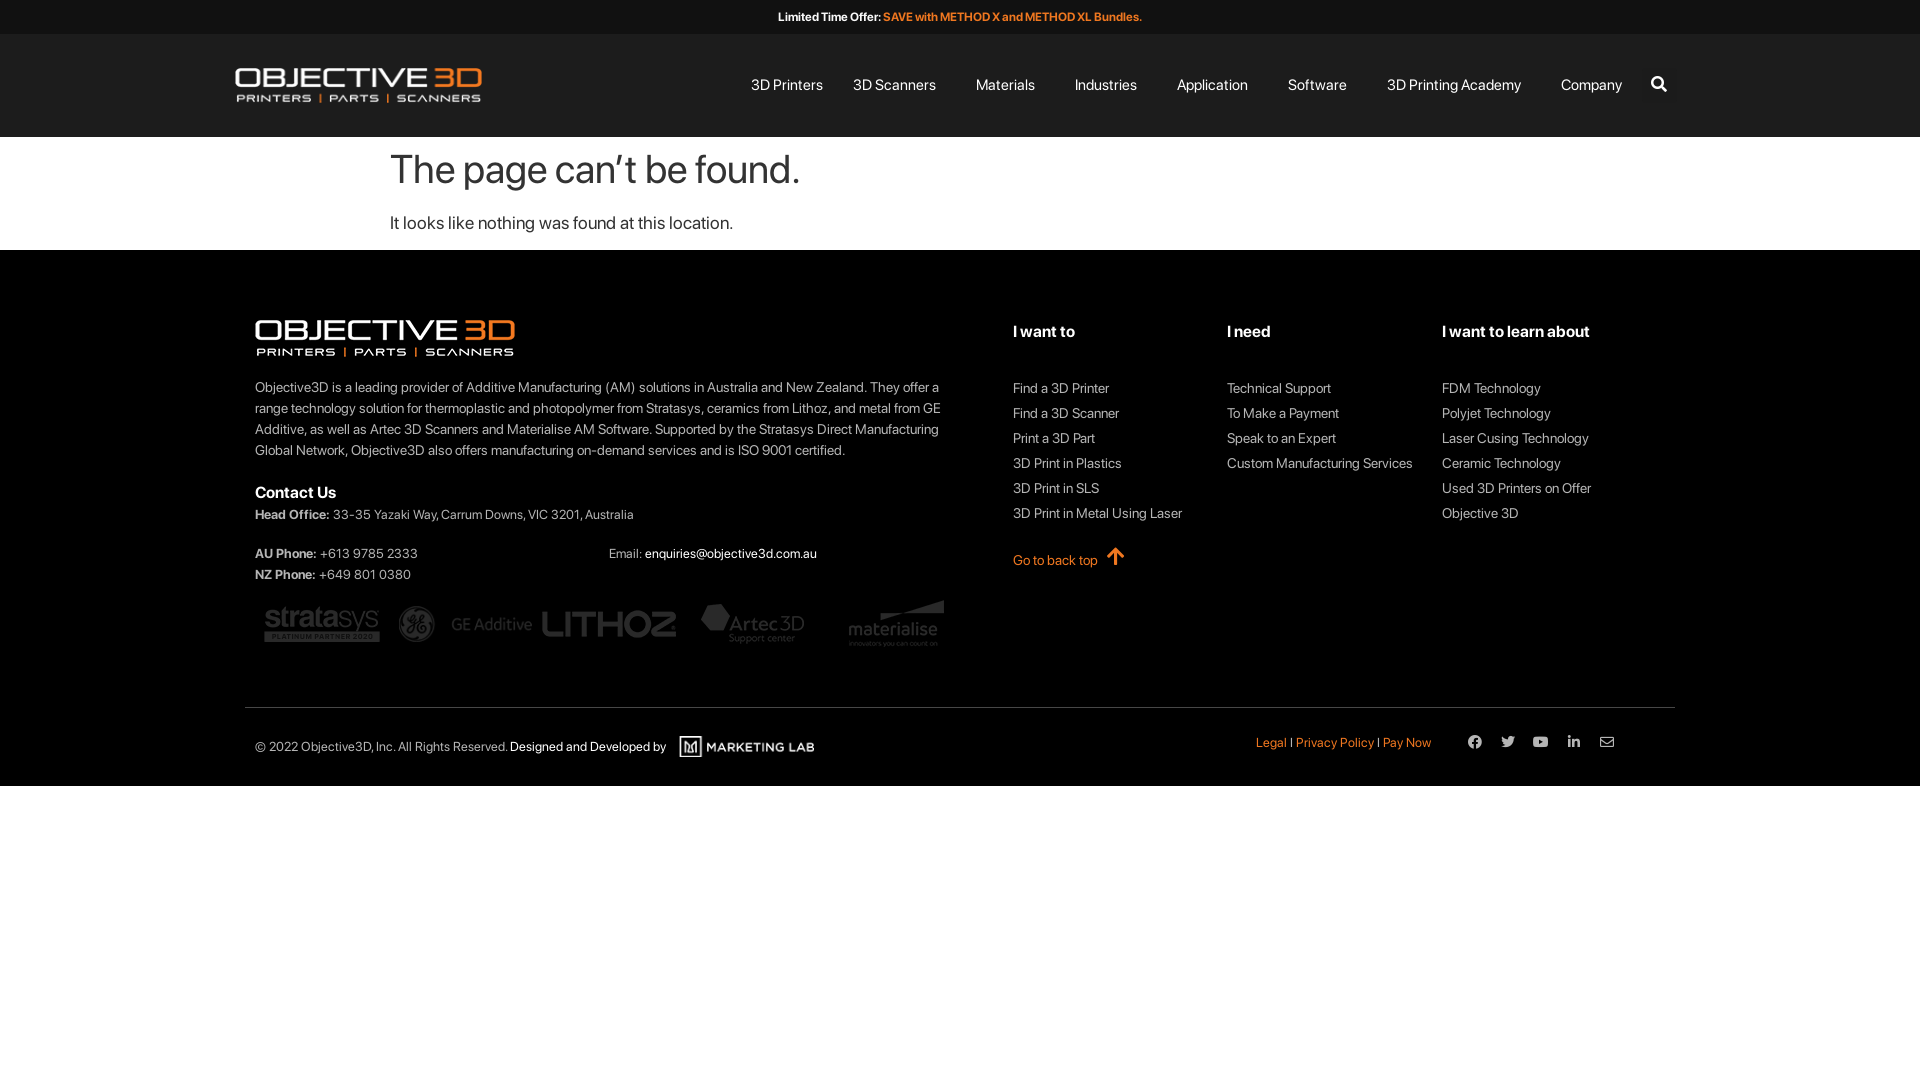  What do you see at coordinates (894, 86) in the screenshot?
I see `3D Scanners` at bounding box center [894, 86].